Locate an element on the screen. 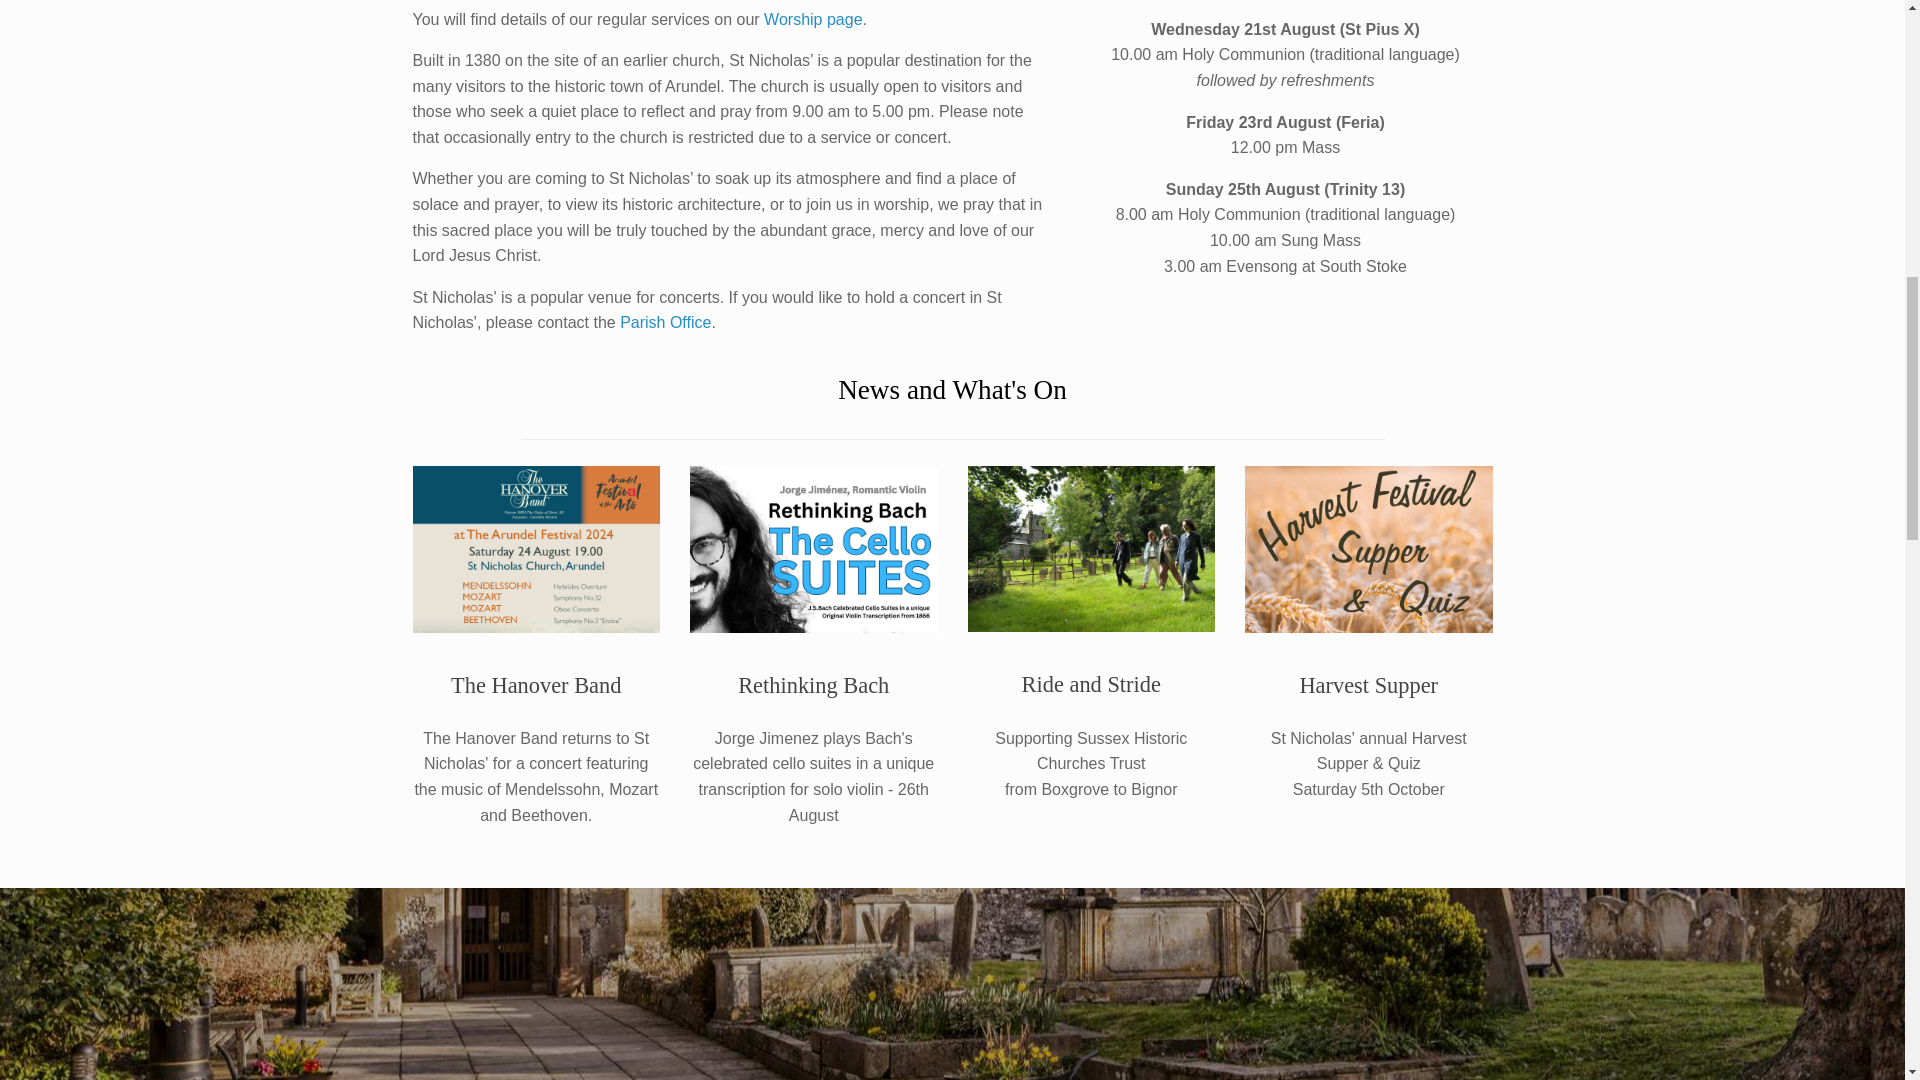  Ride and Stride 2024 Feature is located at coordinates (1091, 548).